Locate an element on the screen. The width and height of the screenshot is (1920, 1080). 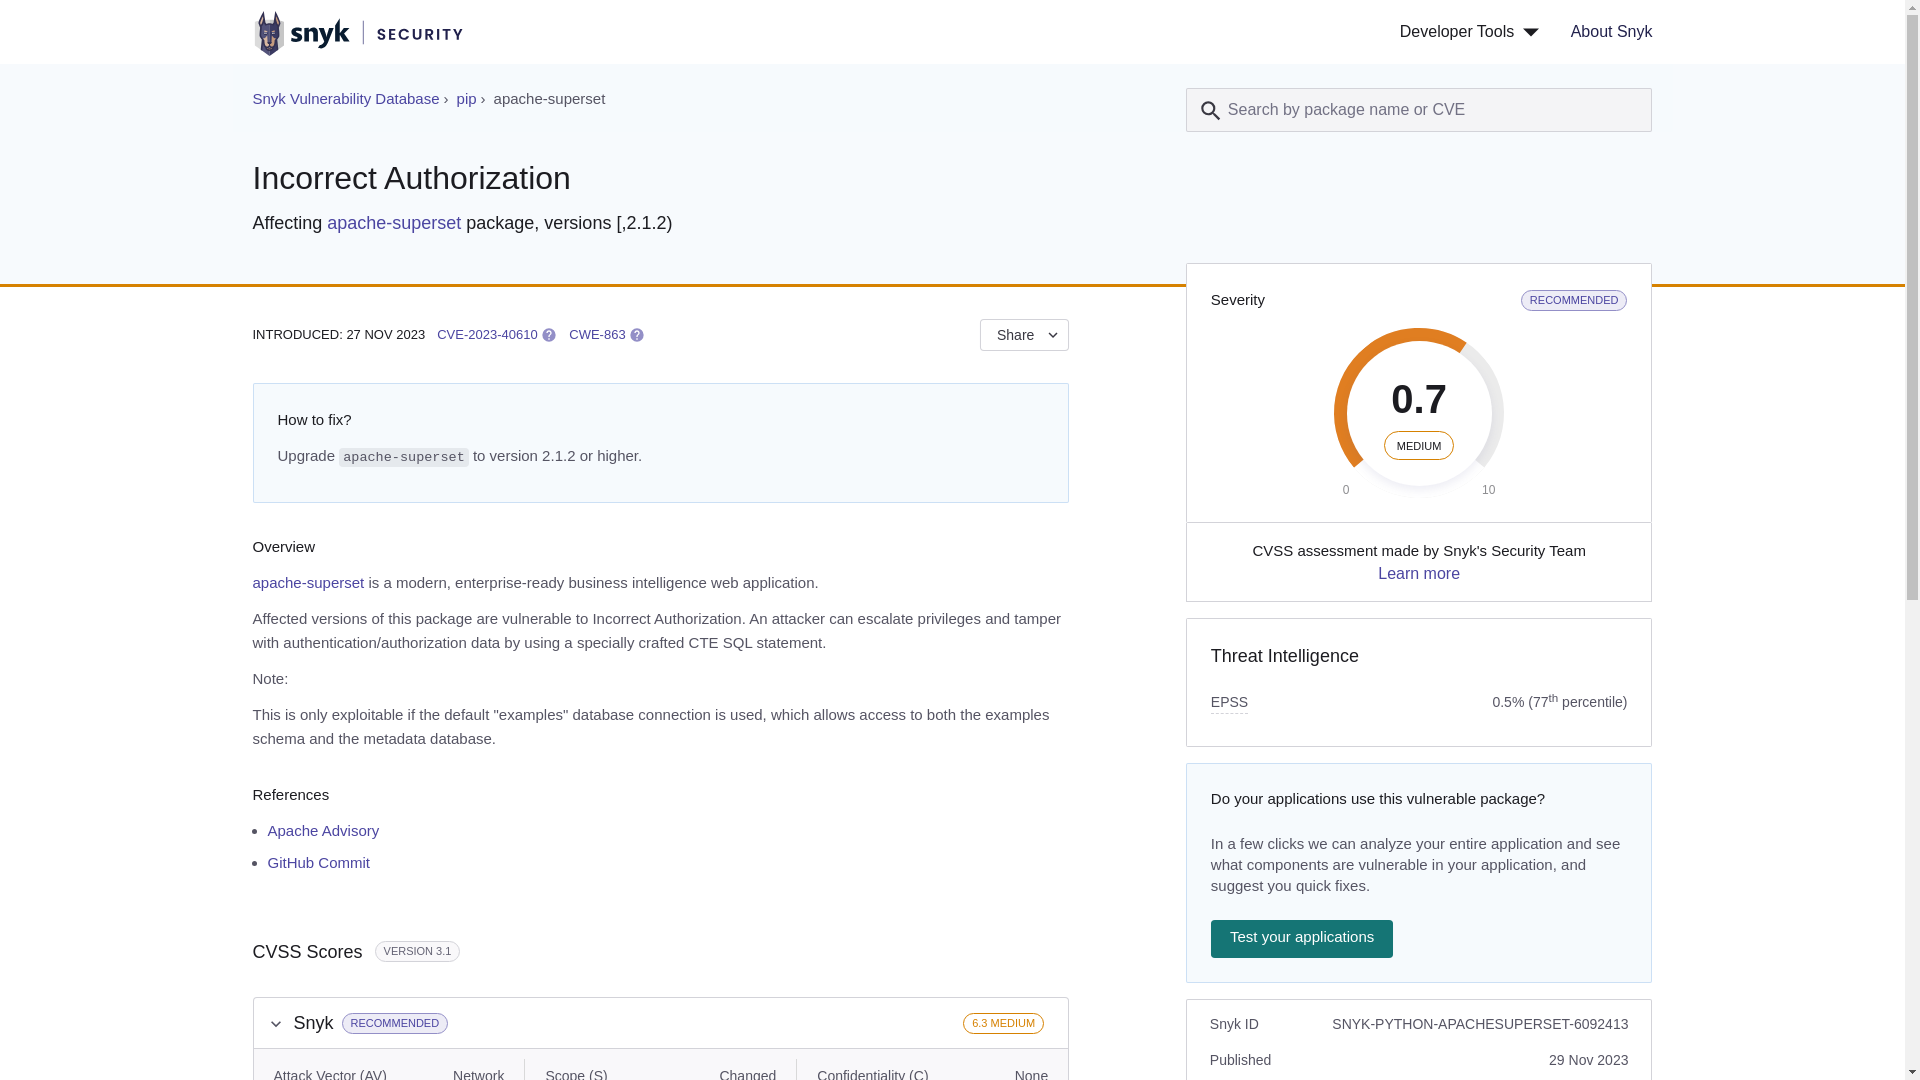
Test your applications is located at coordinates (1302, 938).